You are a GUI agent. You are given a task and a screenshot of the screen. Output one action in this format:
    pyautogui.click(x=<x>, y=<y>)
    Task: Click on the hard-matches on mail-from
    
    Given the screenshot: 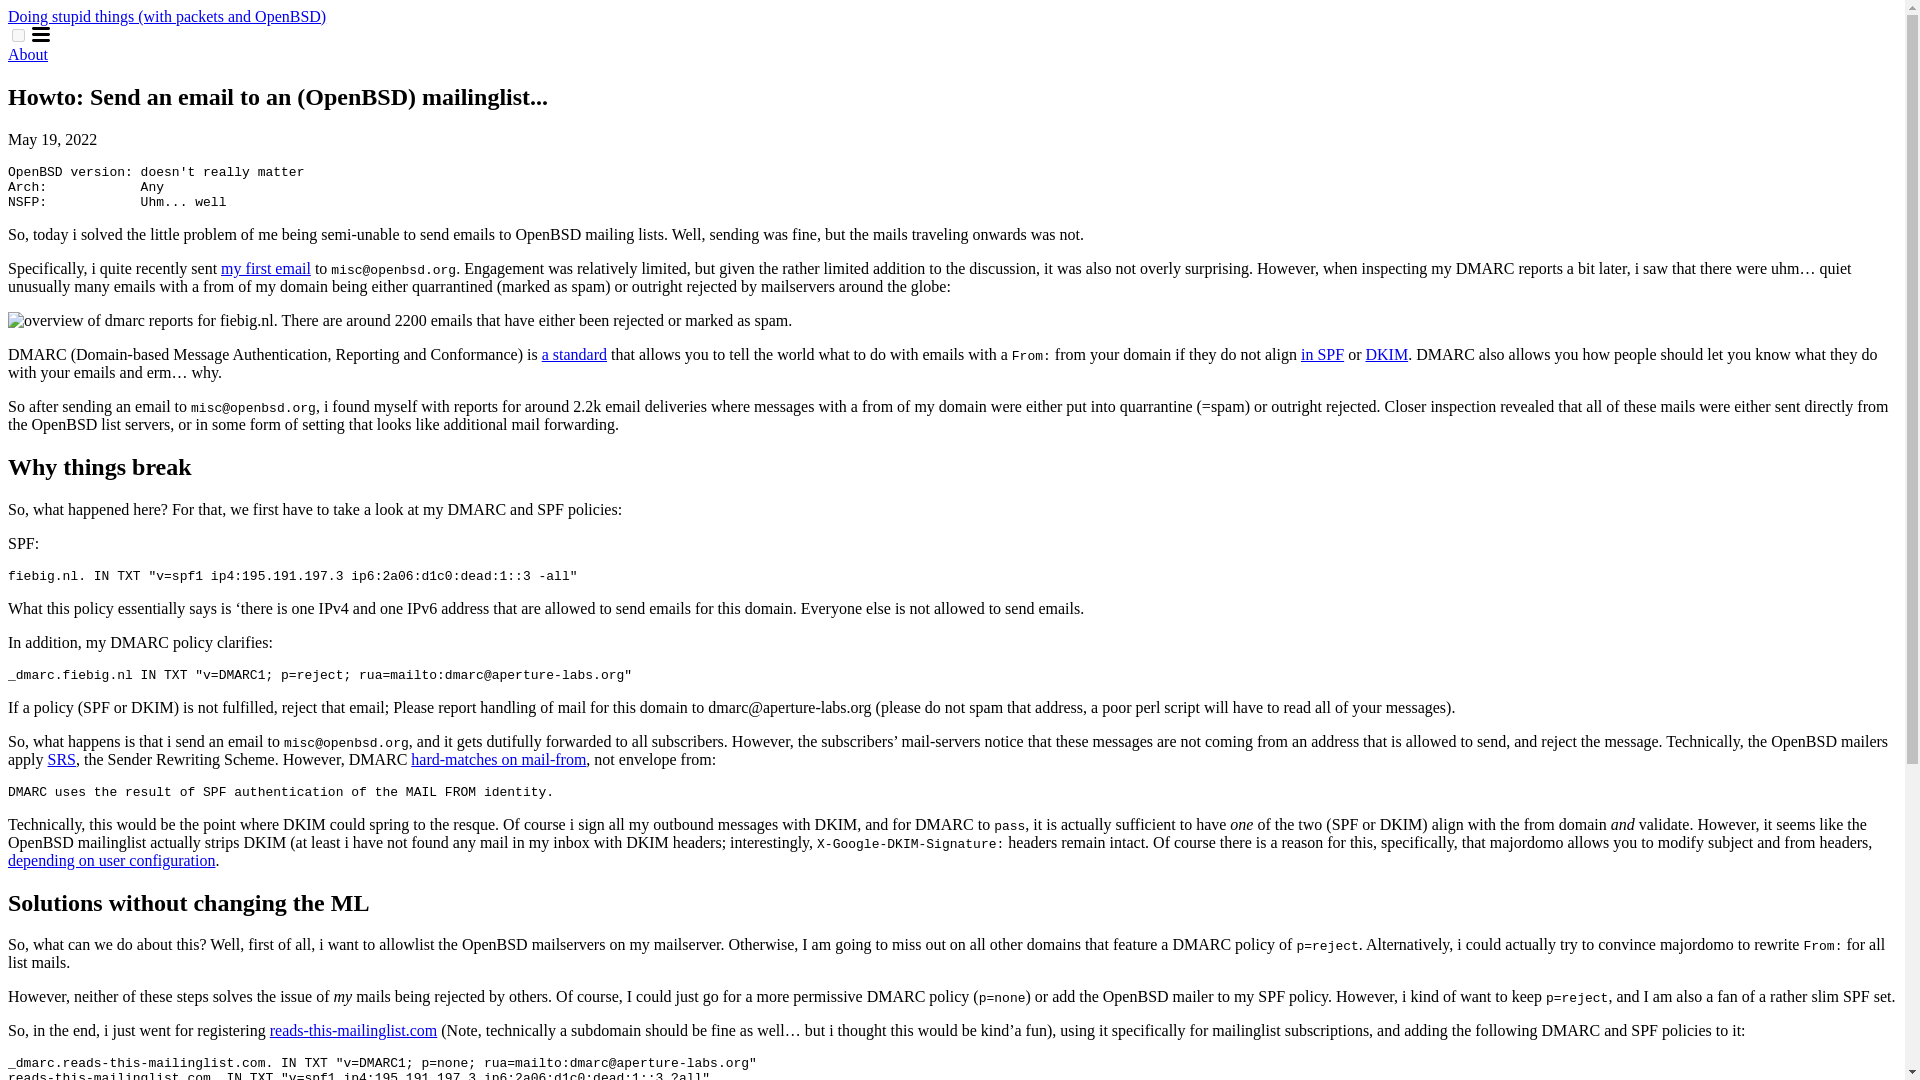 What is the action you would take?
    pyautogui.click(x=498, y=758)
    